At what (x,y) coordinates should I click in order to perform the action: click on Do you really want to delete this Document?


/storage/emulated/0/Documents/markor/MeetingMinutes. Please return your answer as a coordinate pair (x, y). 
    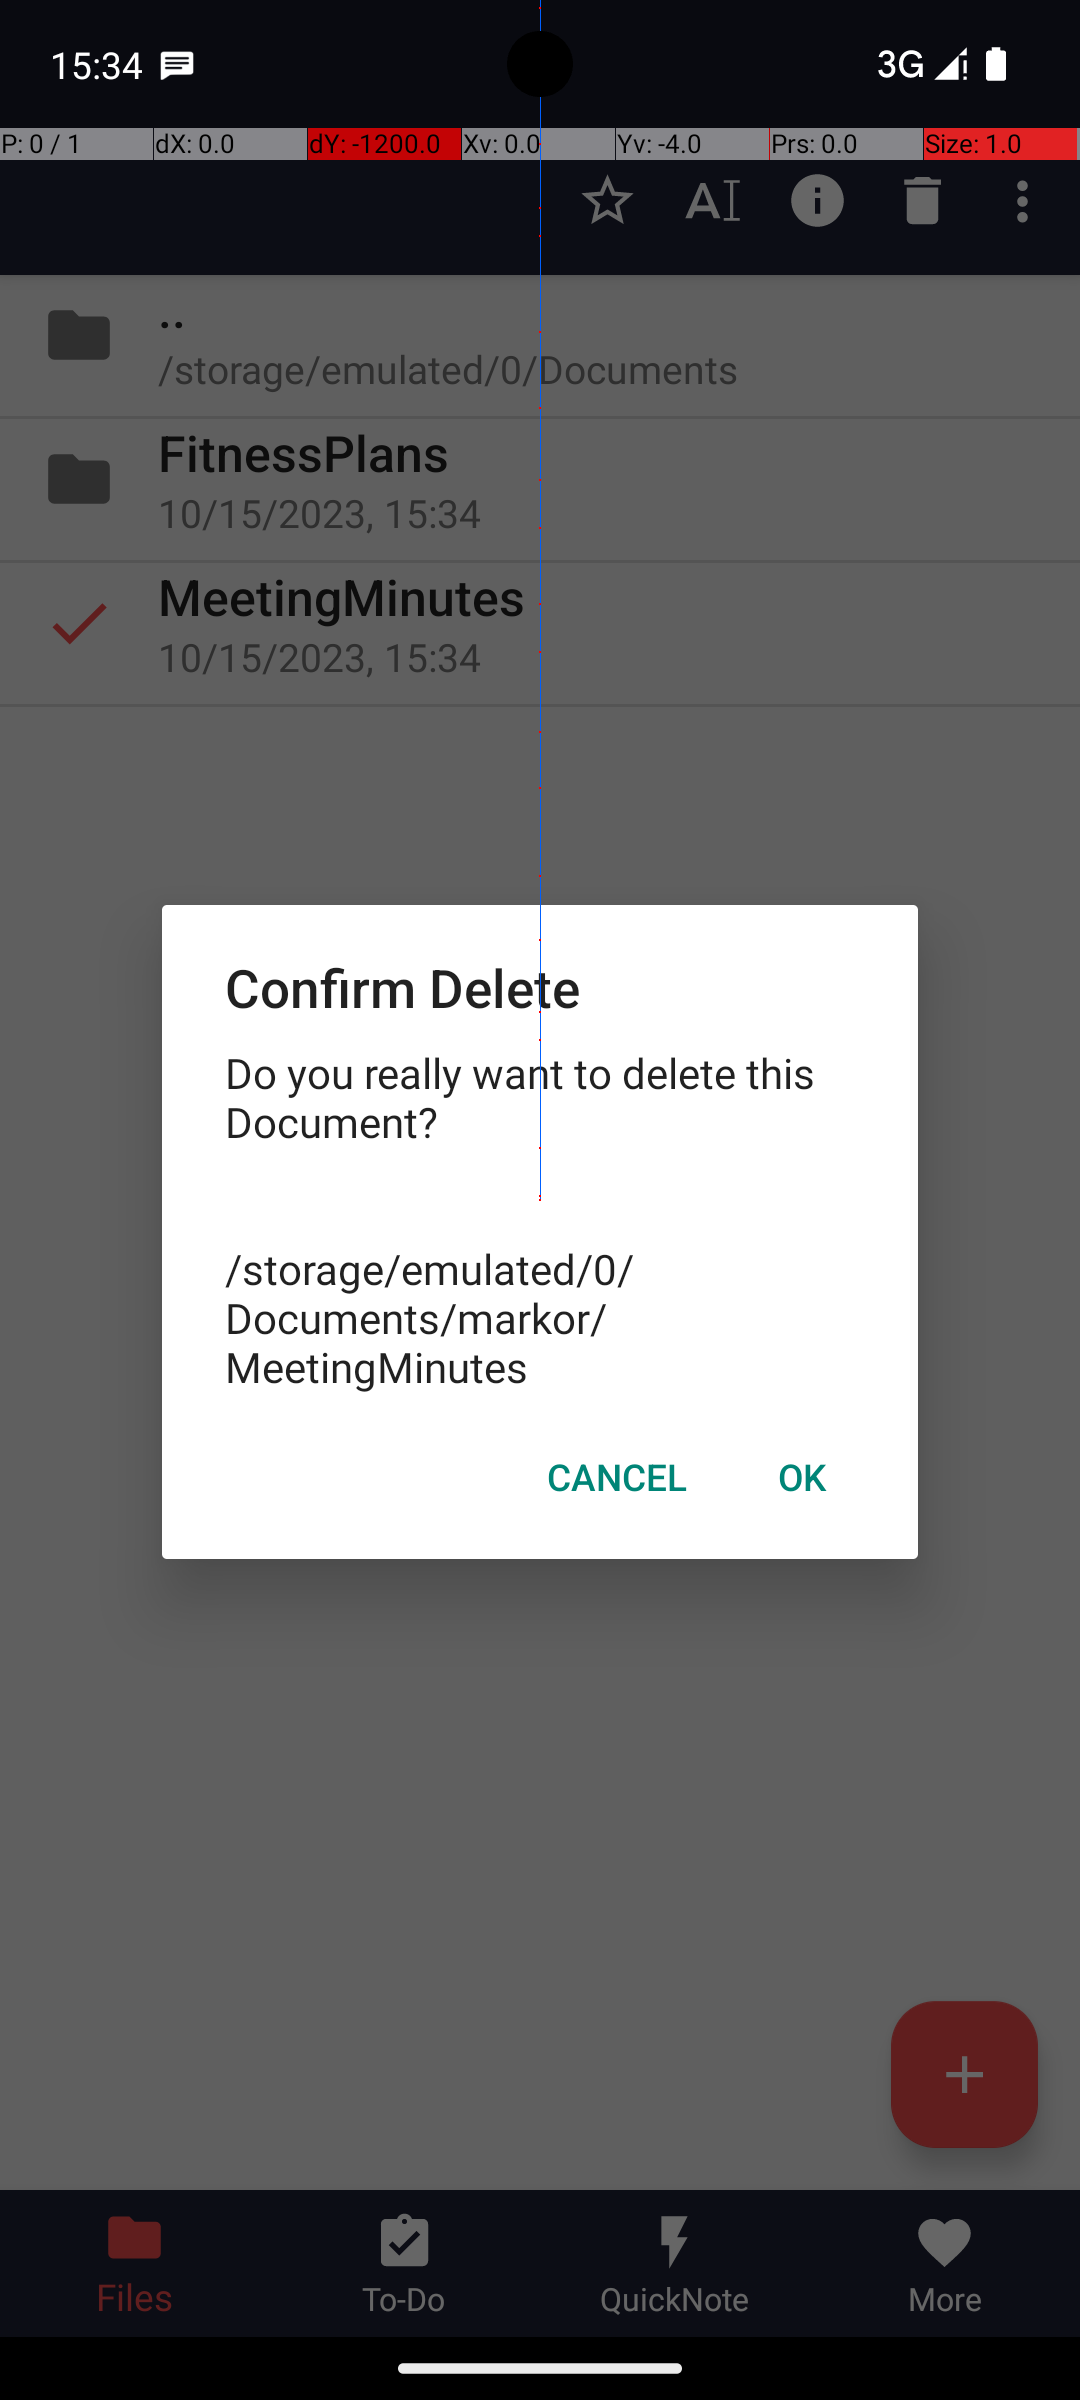
    Looking at the image, I should click on (540, 1220).